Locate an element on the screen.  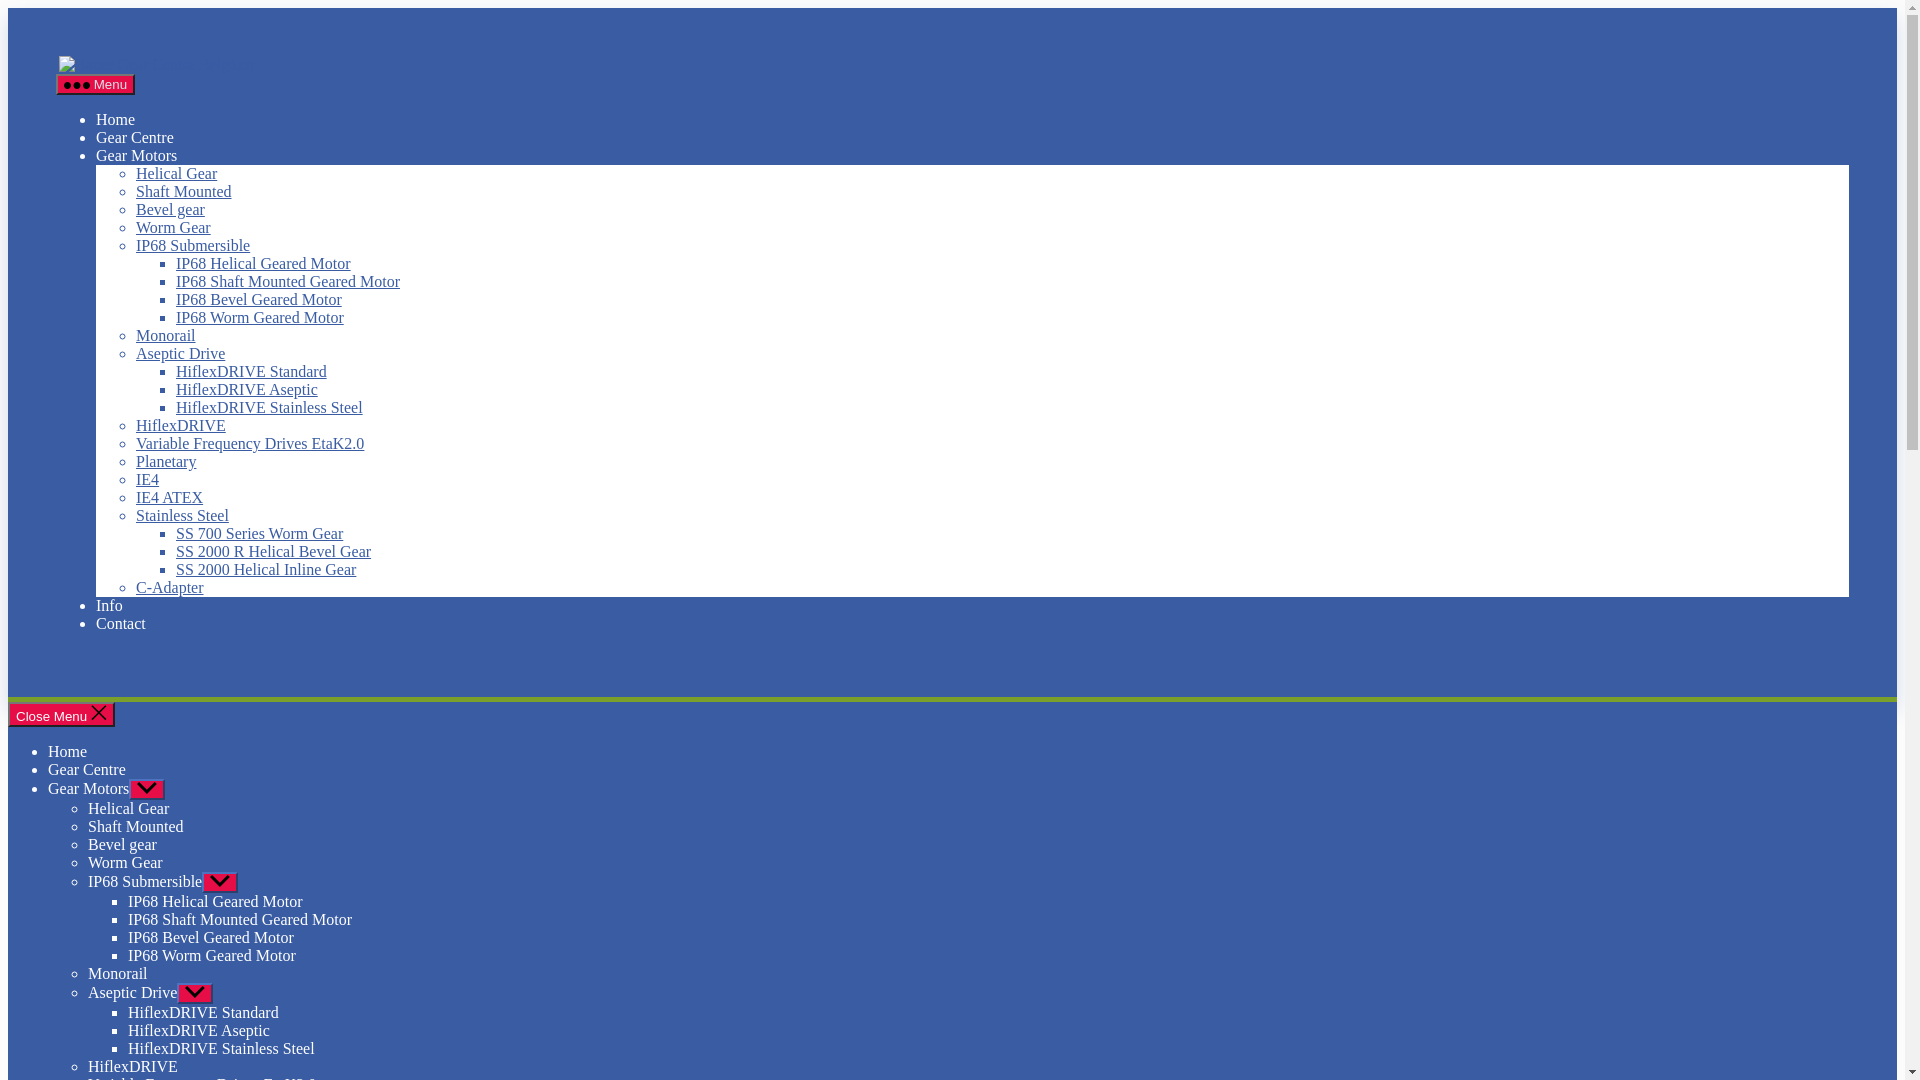
Shaft Mounted is located at coordinates (136, 826).